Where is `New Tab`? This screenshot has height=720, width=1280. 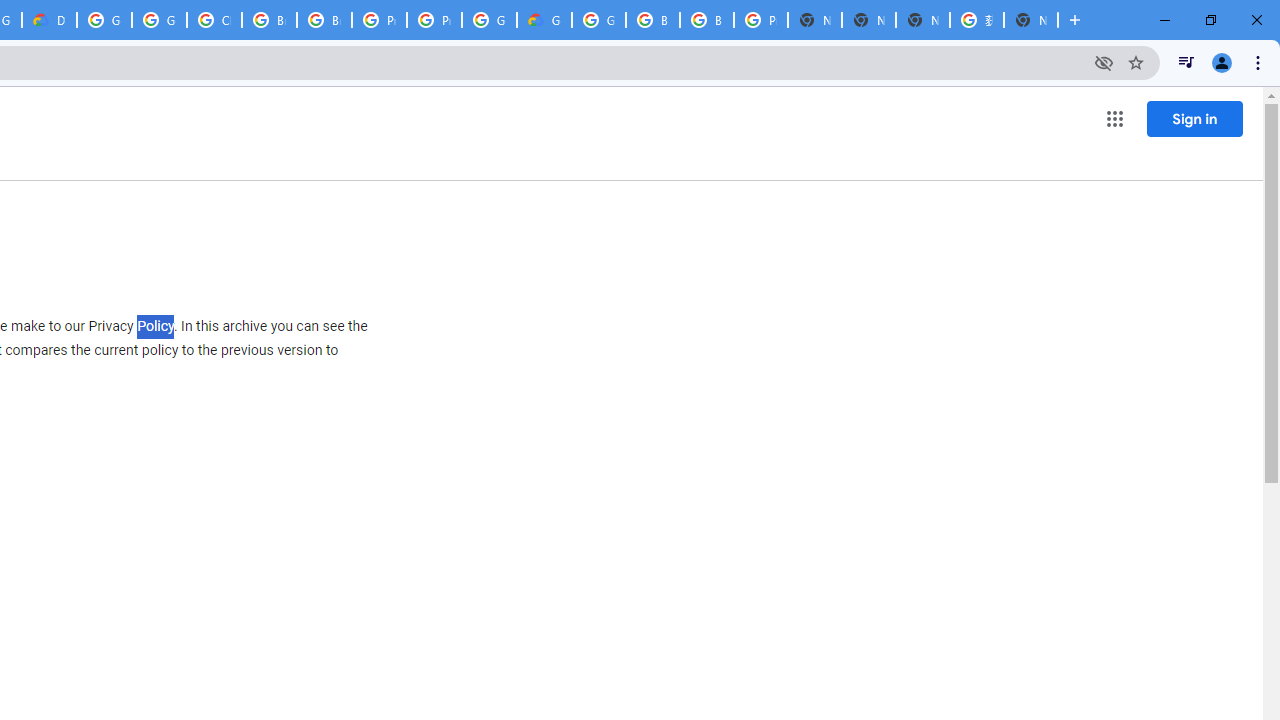 New Tab is located at coordinates (1030, 20).